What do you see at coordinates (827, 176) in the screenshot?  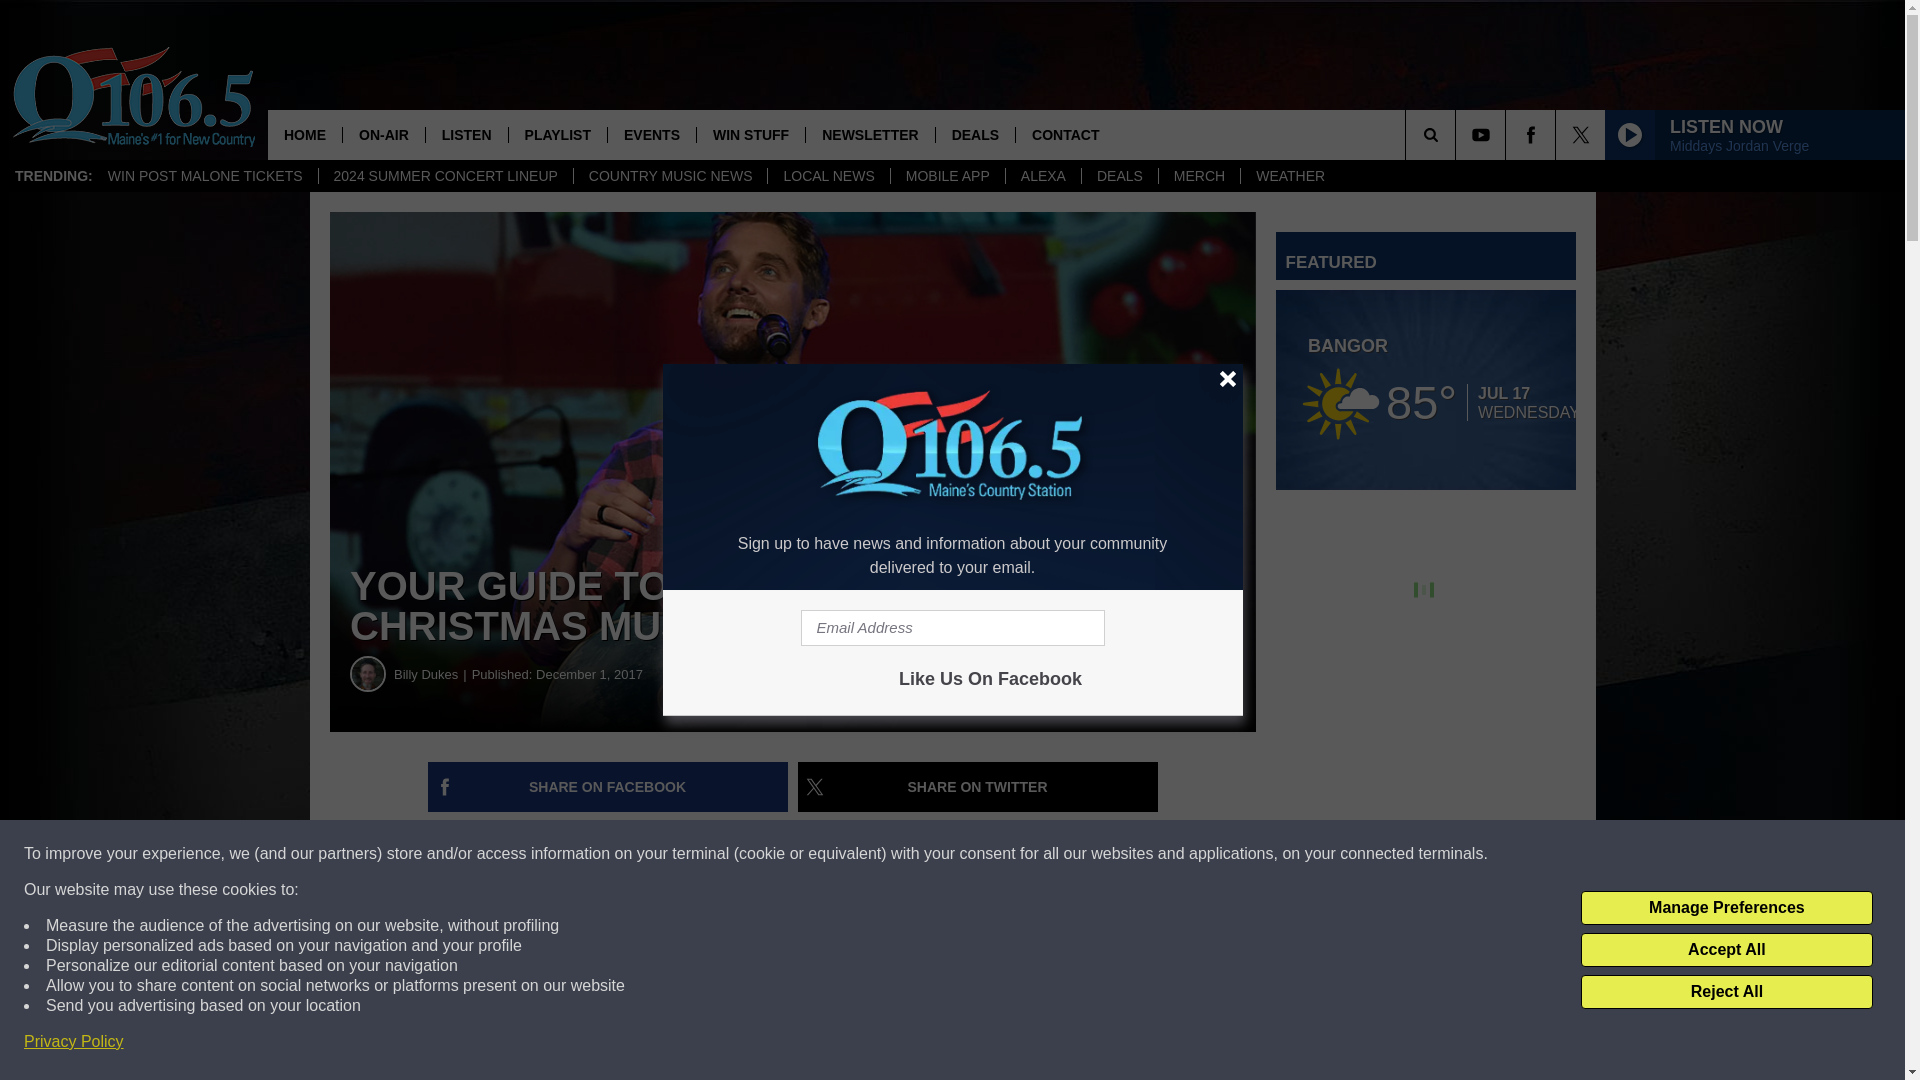 I see `LOCAL NEWS` at bounding box center [827, 176].